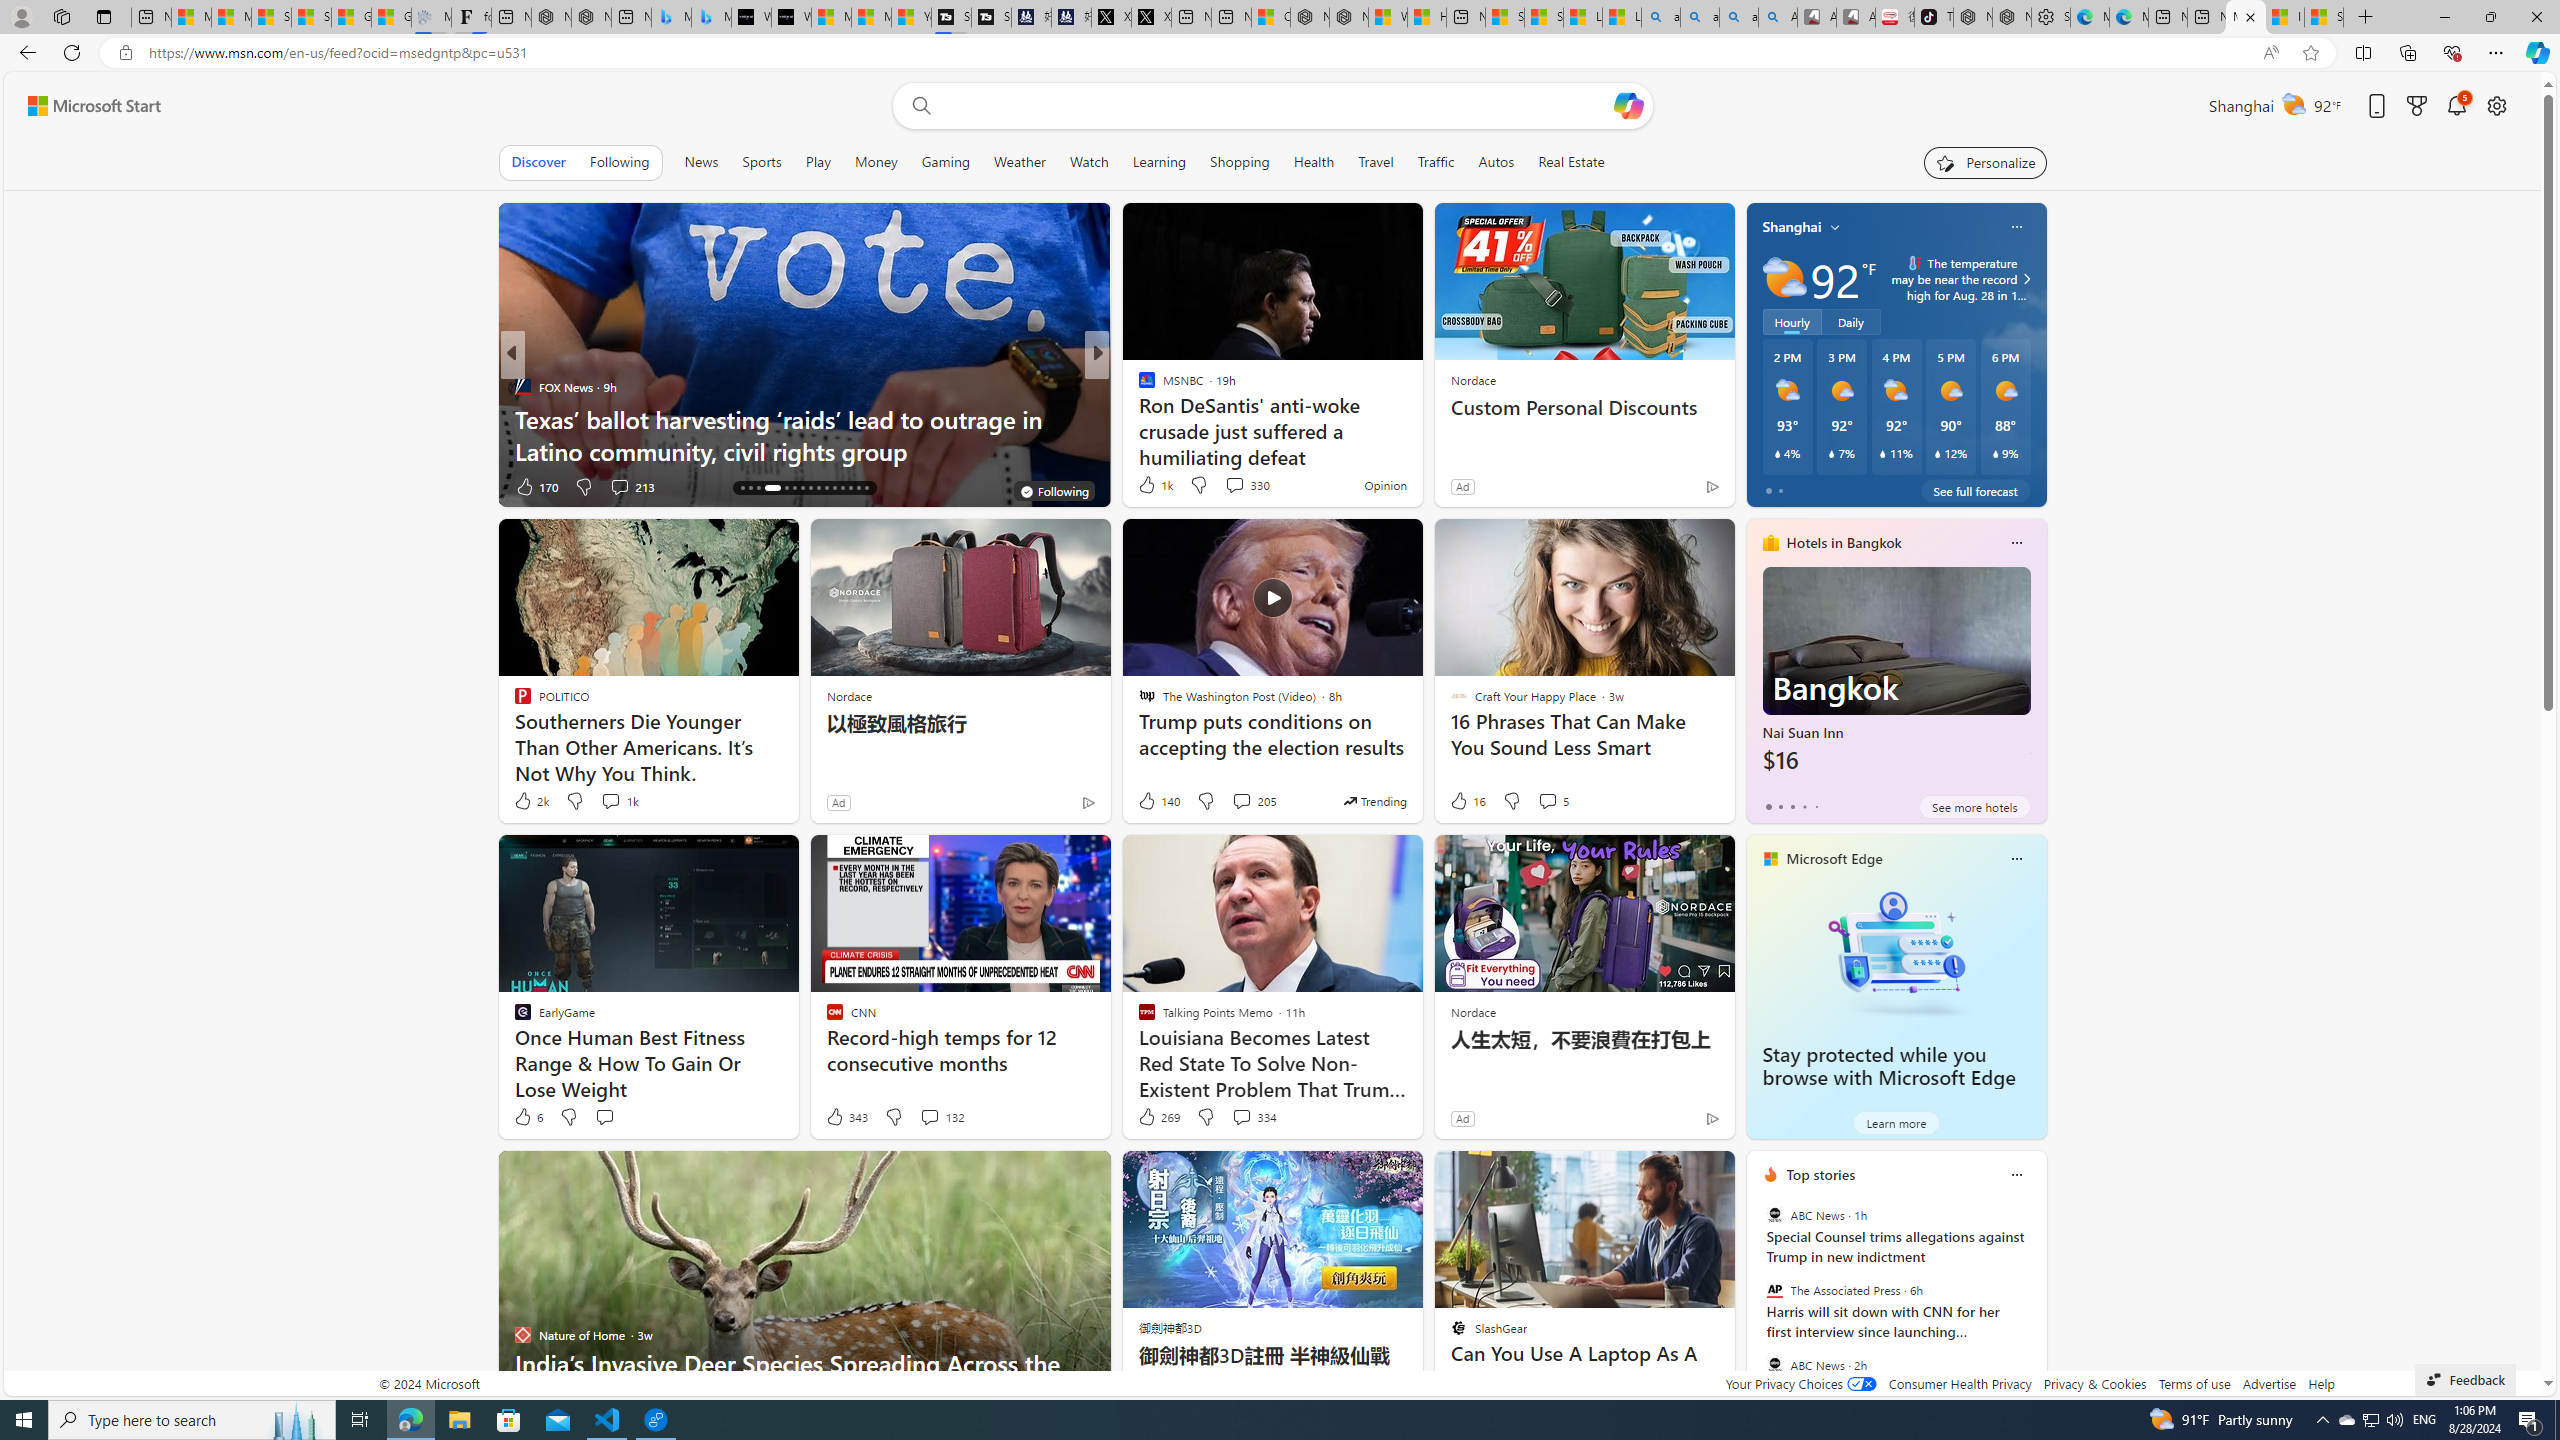 The width and height of the screenshot is (2560, 1440). I want to click on View comments 2 Comment, so click(1234, 486).